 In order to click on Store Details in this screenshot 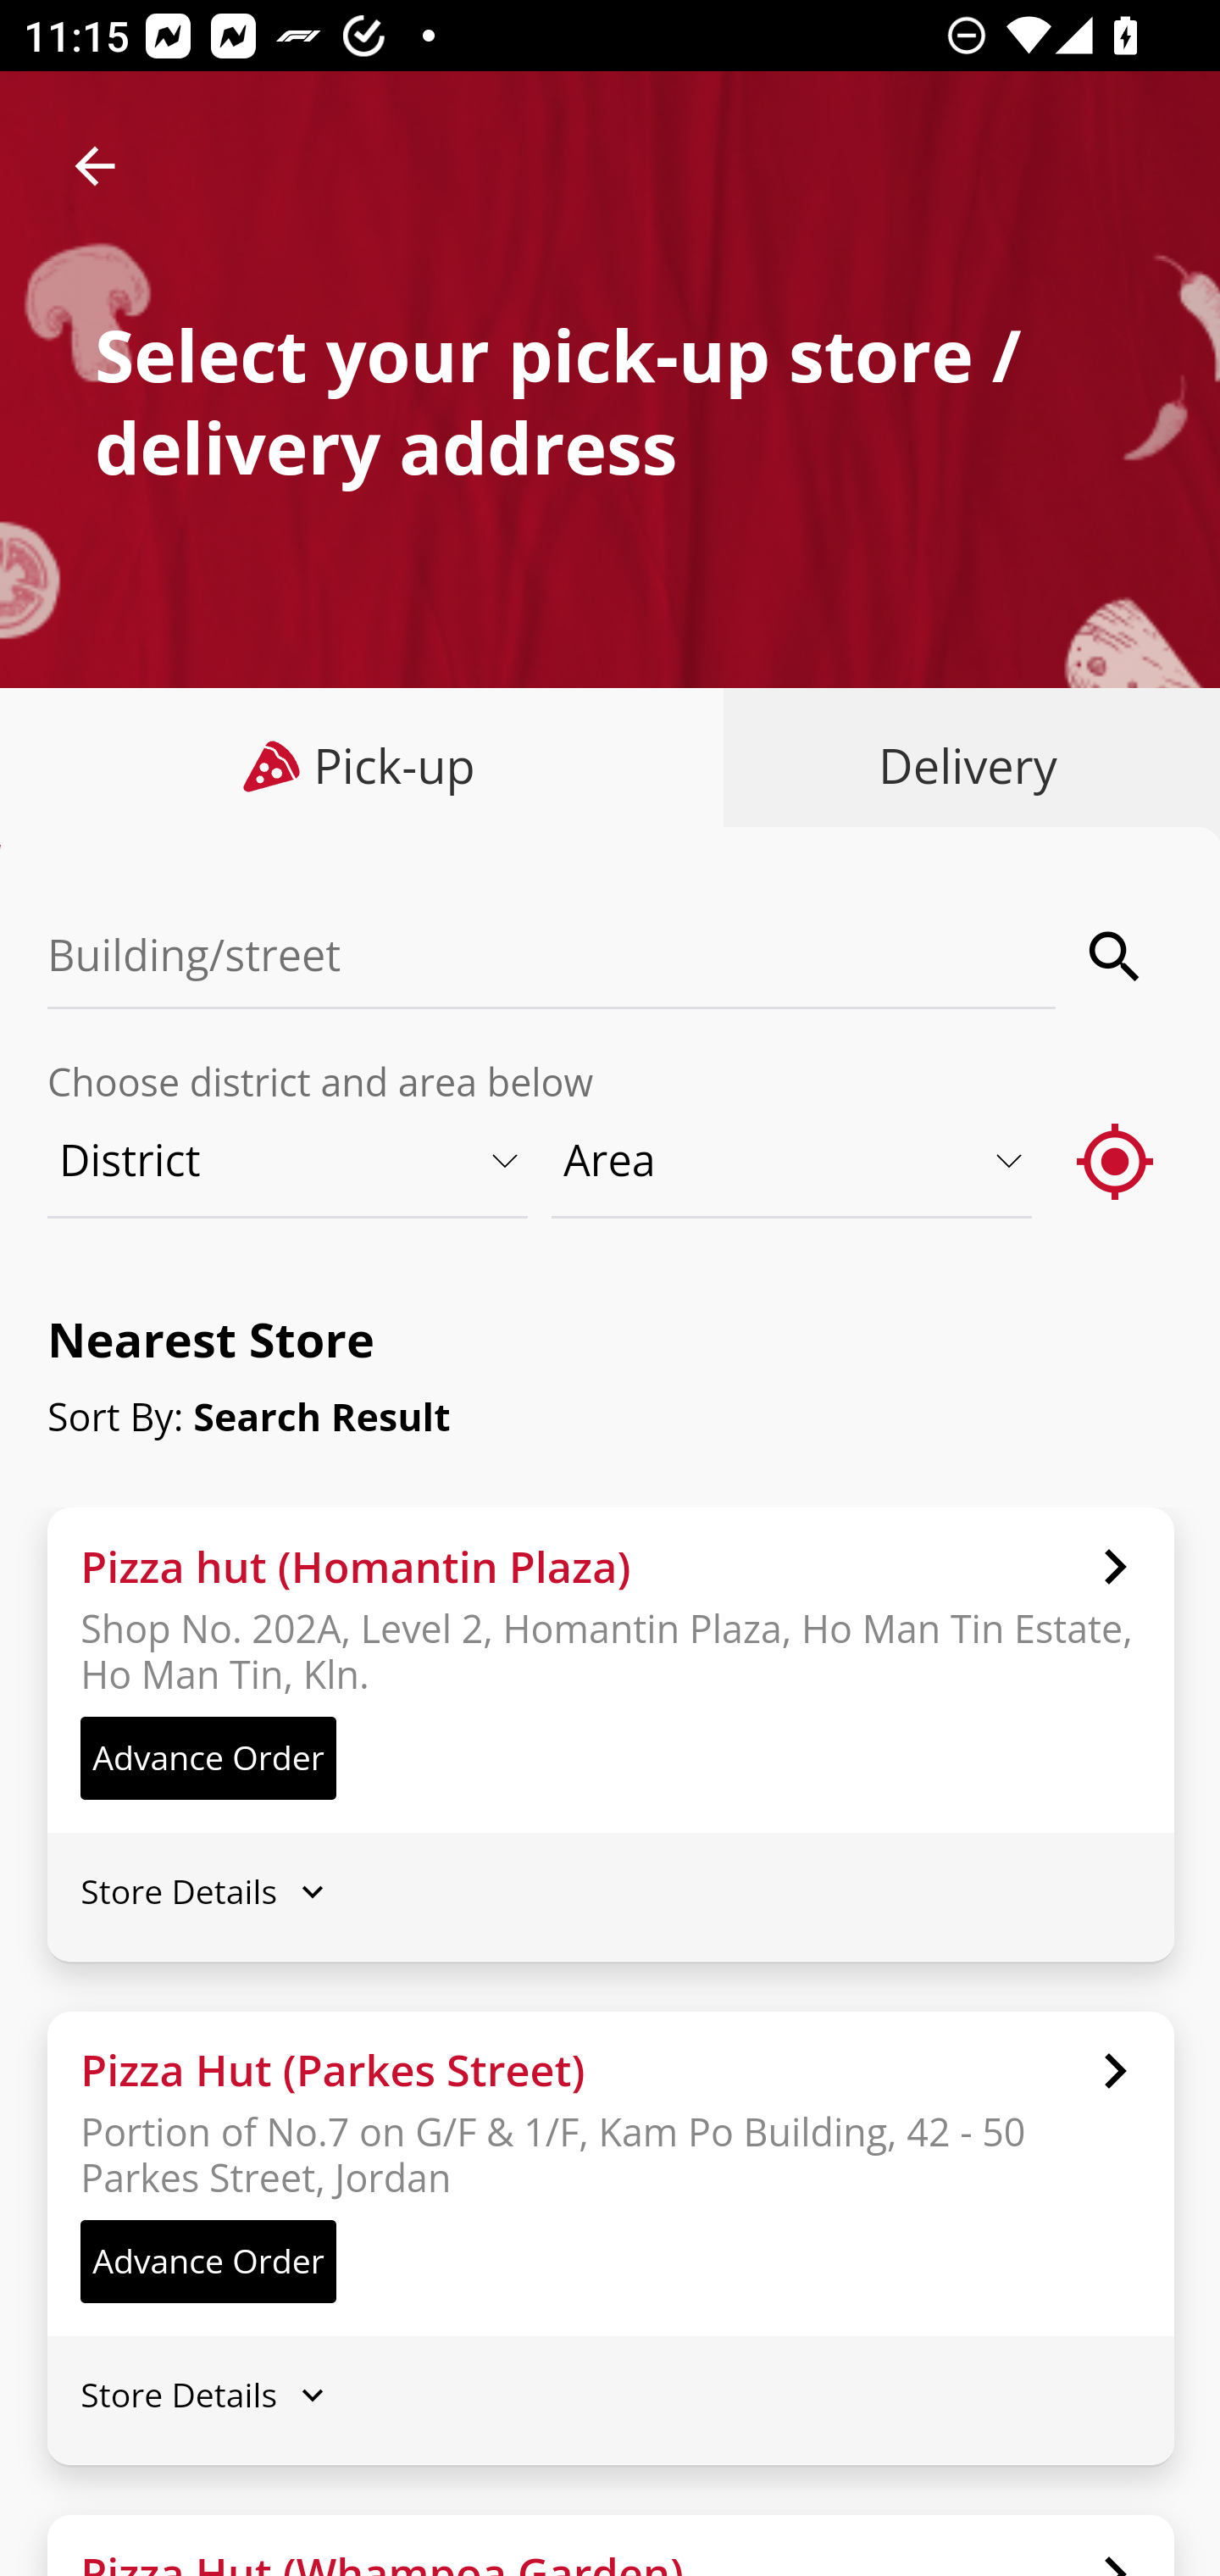, I will do `click(610, 2395)`.